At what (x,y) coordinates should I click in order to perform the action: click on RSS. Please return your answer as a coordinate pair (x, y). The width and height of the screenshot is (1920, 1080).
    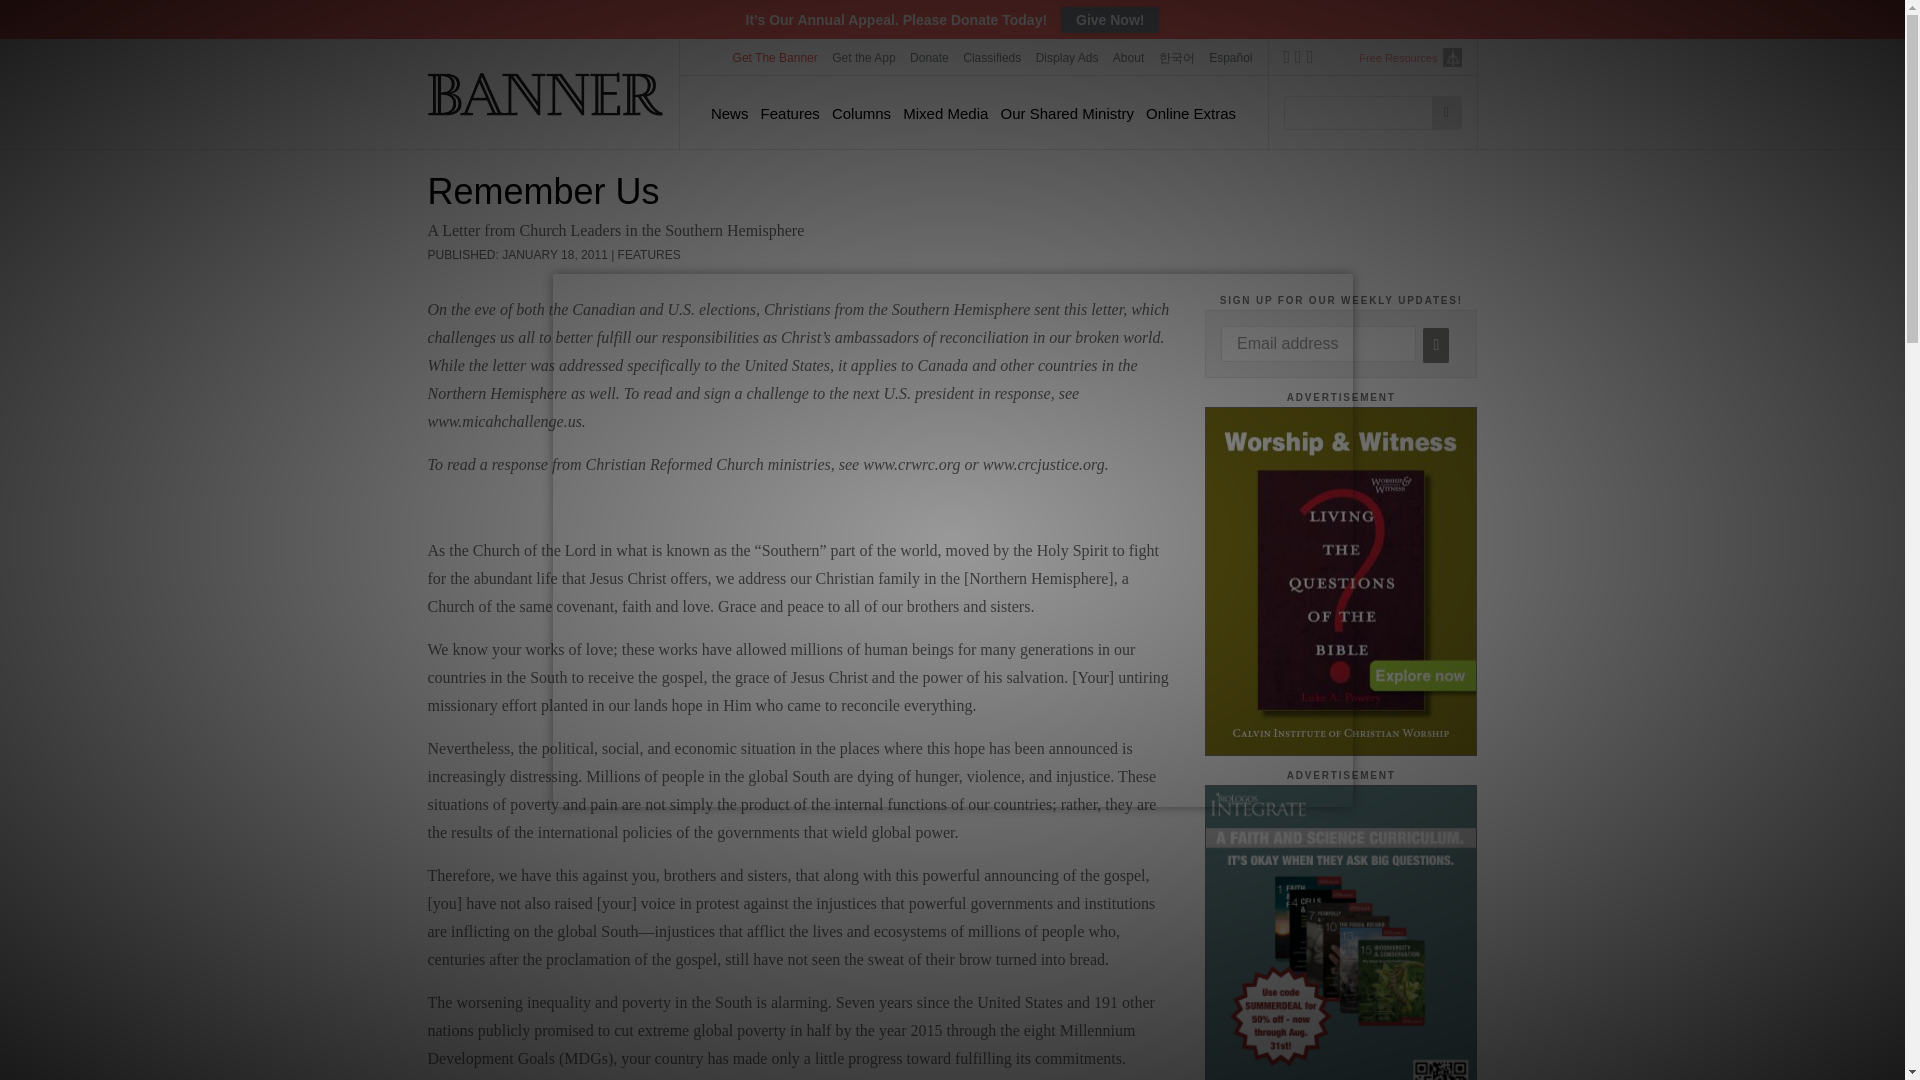
    Looking at the image, I should click on (1310, 60).